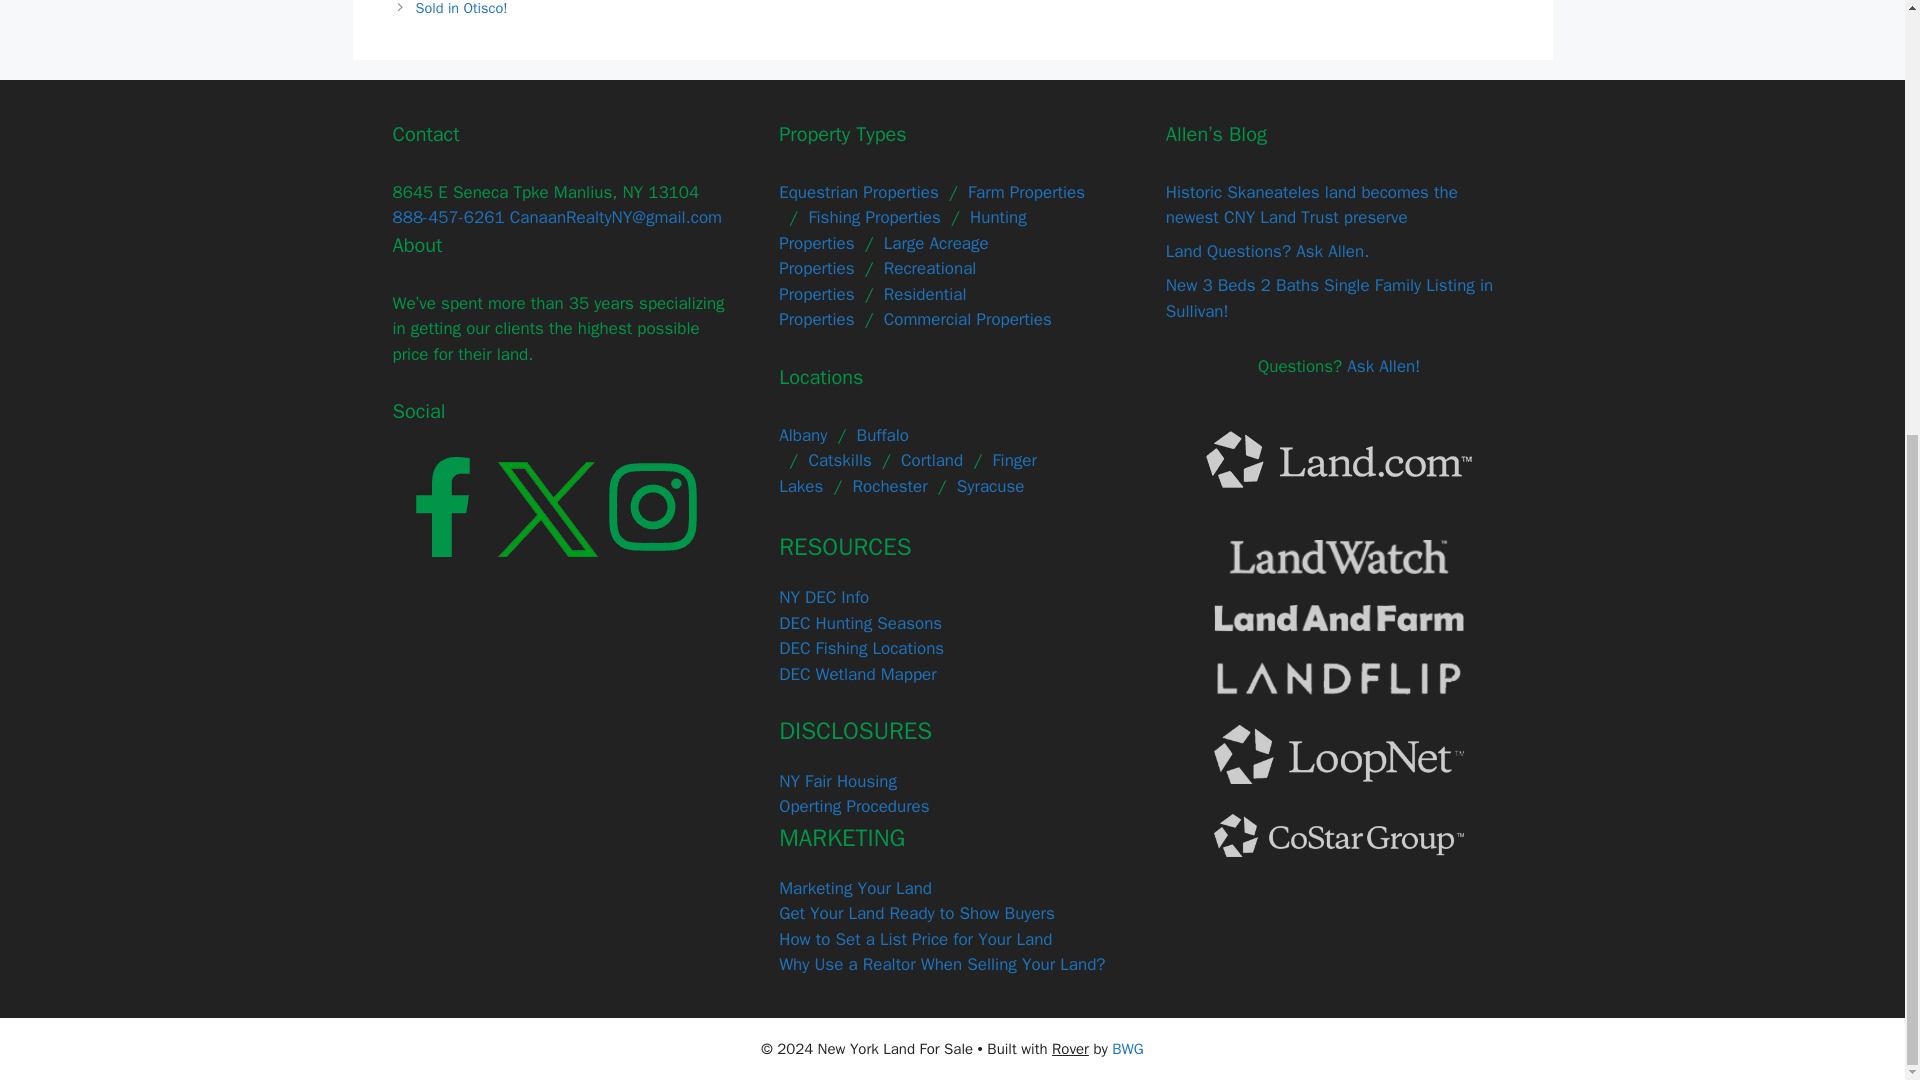 The height and width of the screenshot is (1080, 1920). Describe the element at coordinates (462, 8) in the screenshot. I see `Sold in Otisco!` at that location.